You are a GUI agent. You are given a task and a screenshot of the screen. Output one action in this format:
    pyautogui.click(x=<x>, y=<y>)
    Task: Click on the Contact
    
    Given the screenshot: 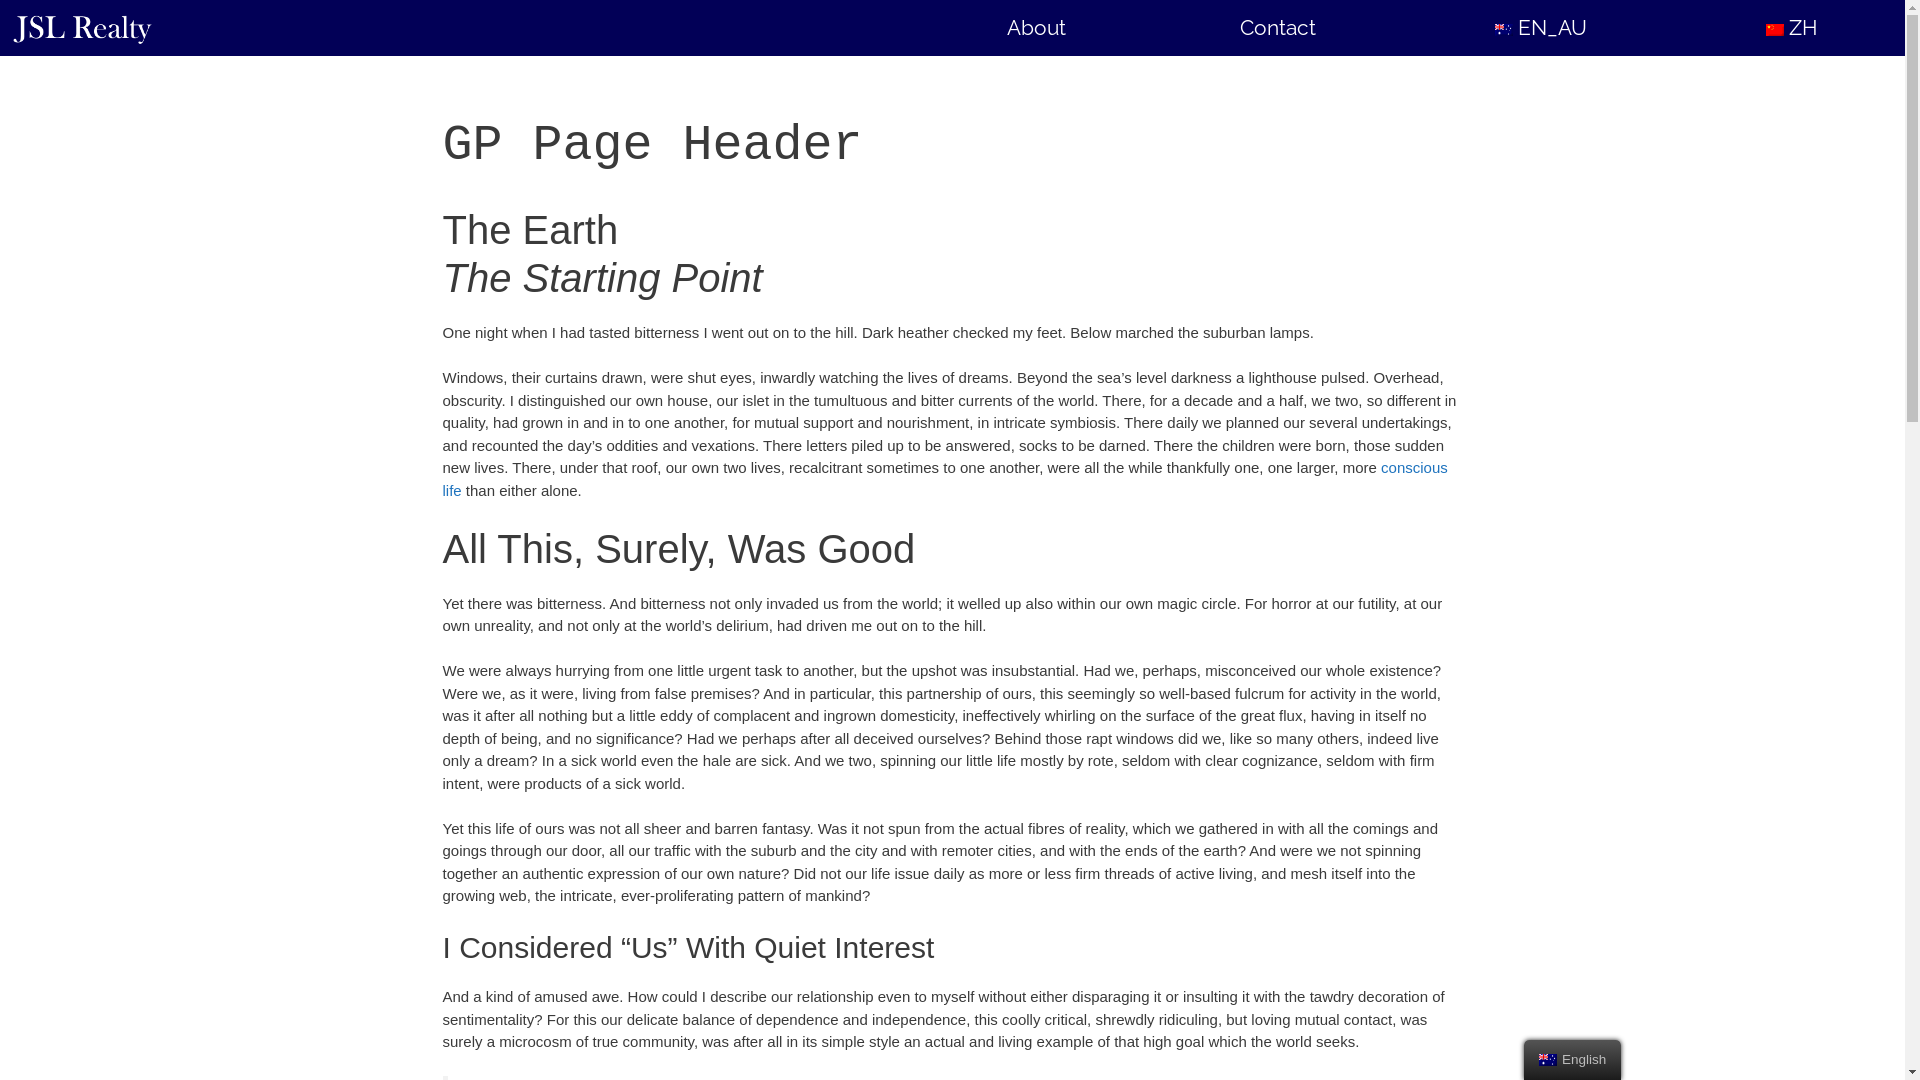 What is the action you would take?
    pyautogui.click(x=1278, y=28)
    